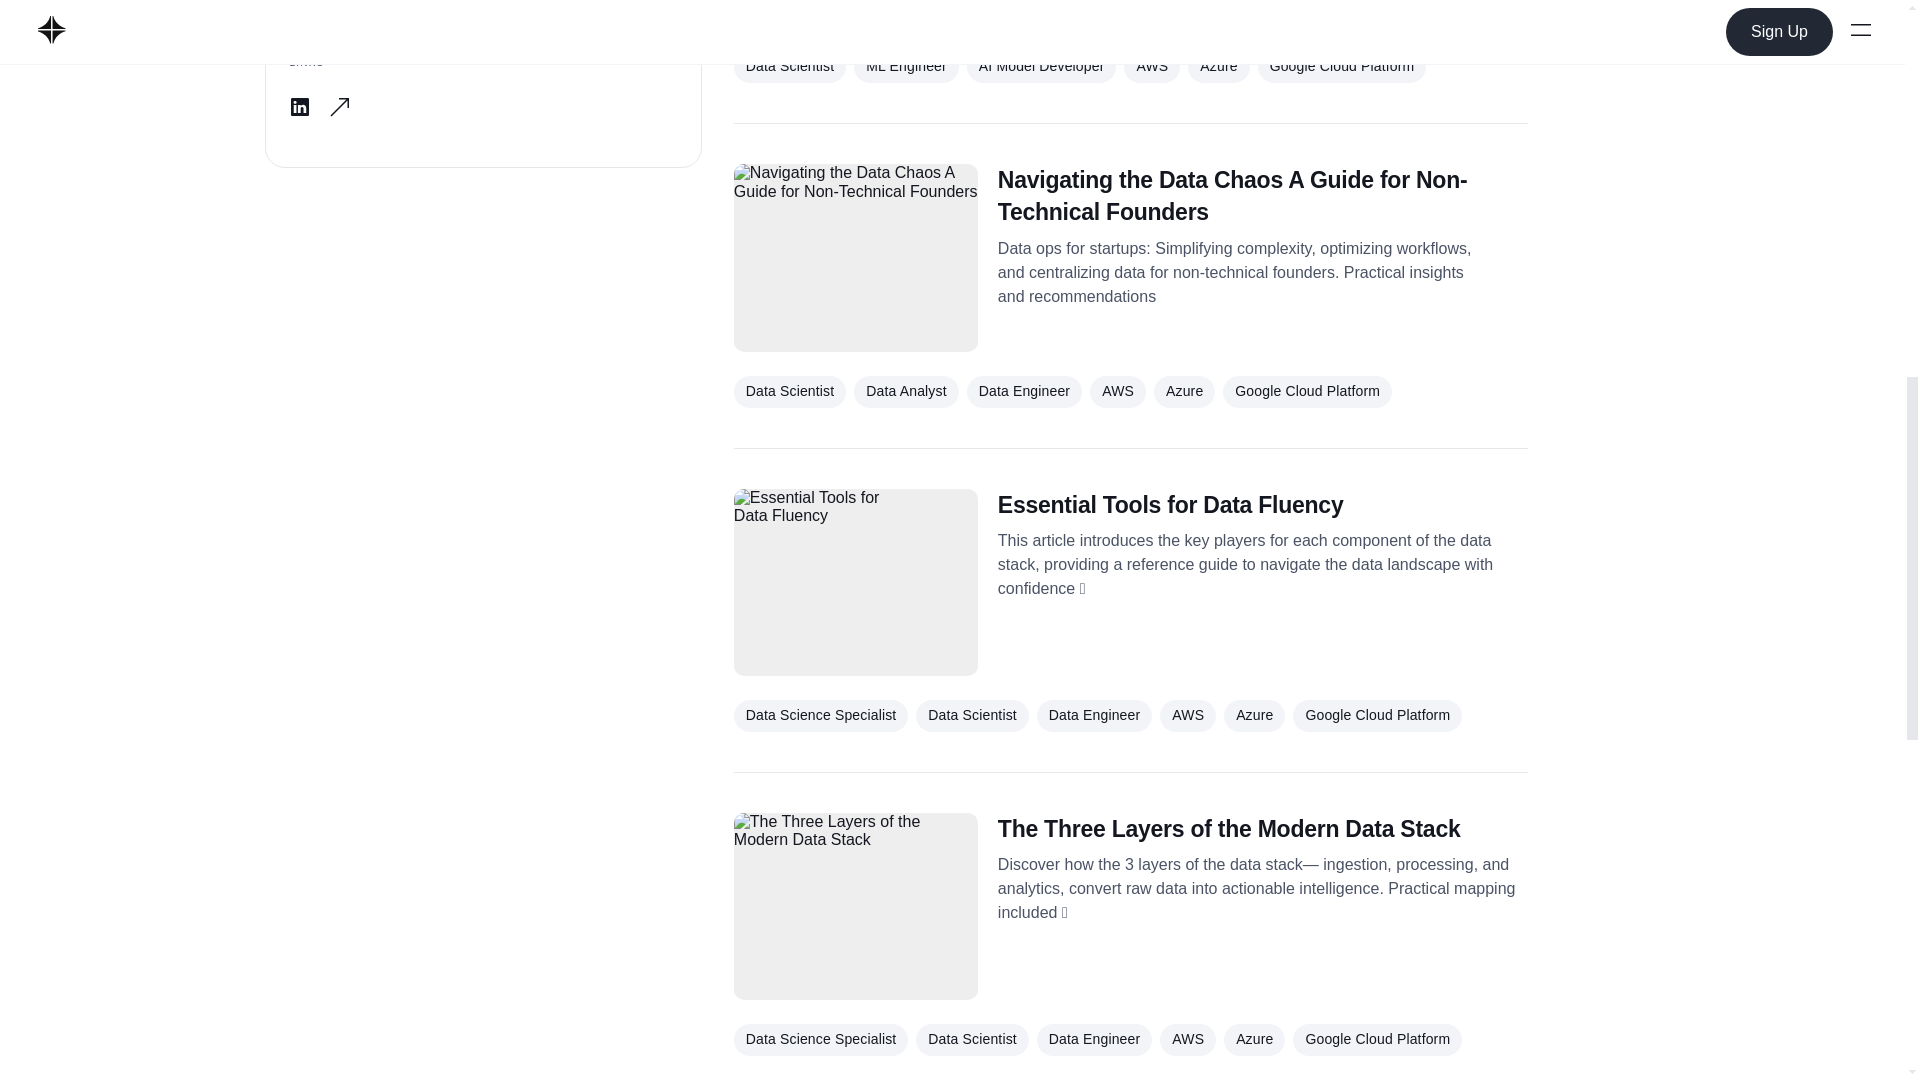 This screenshot has width=1920, height=1080. I want to click on Essential Tools for Data Fluency, so click(1263, 504).